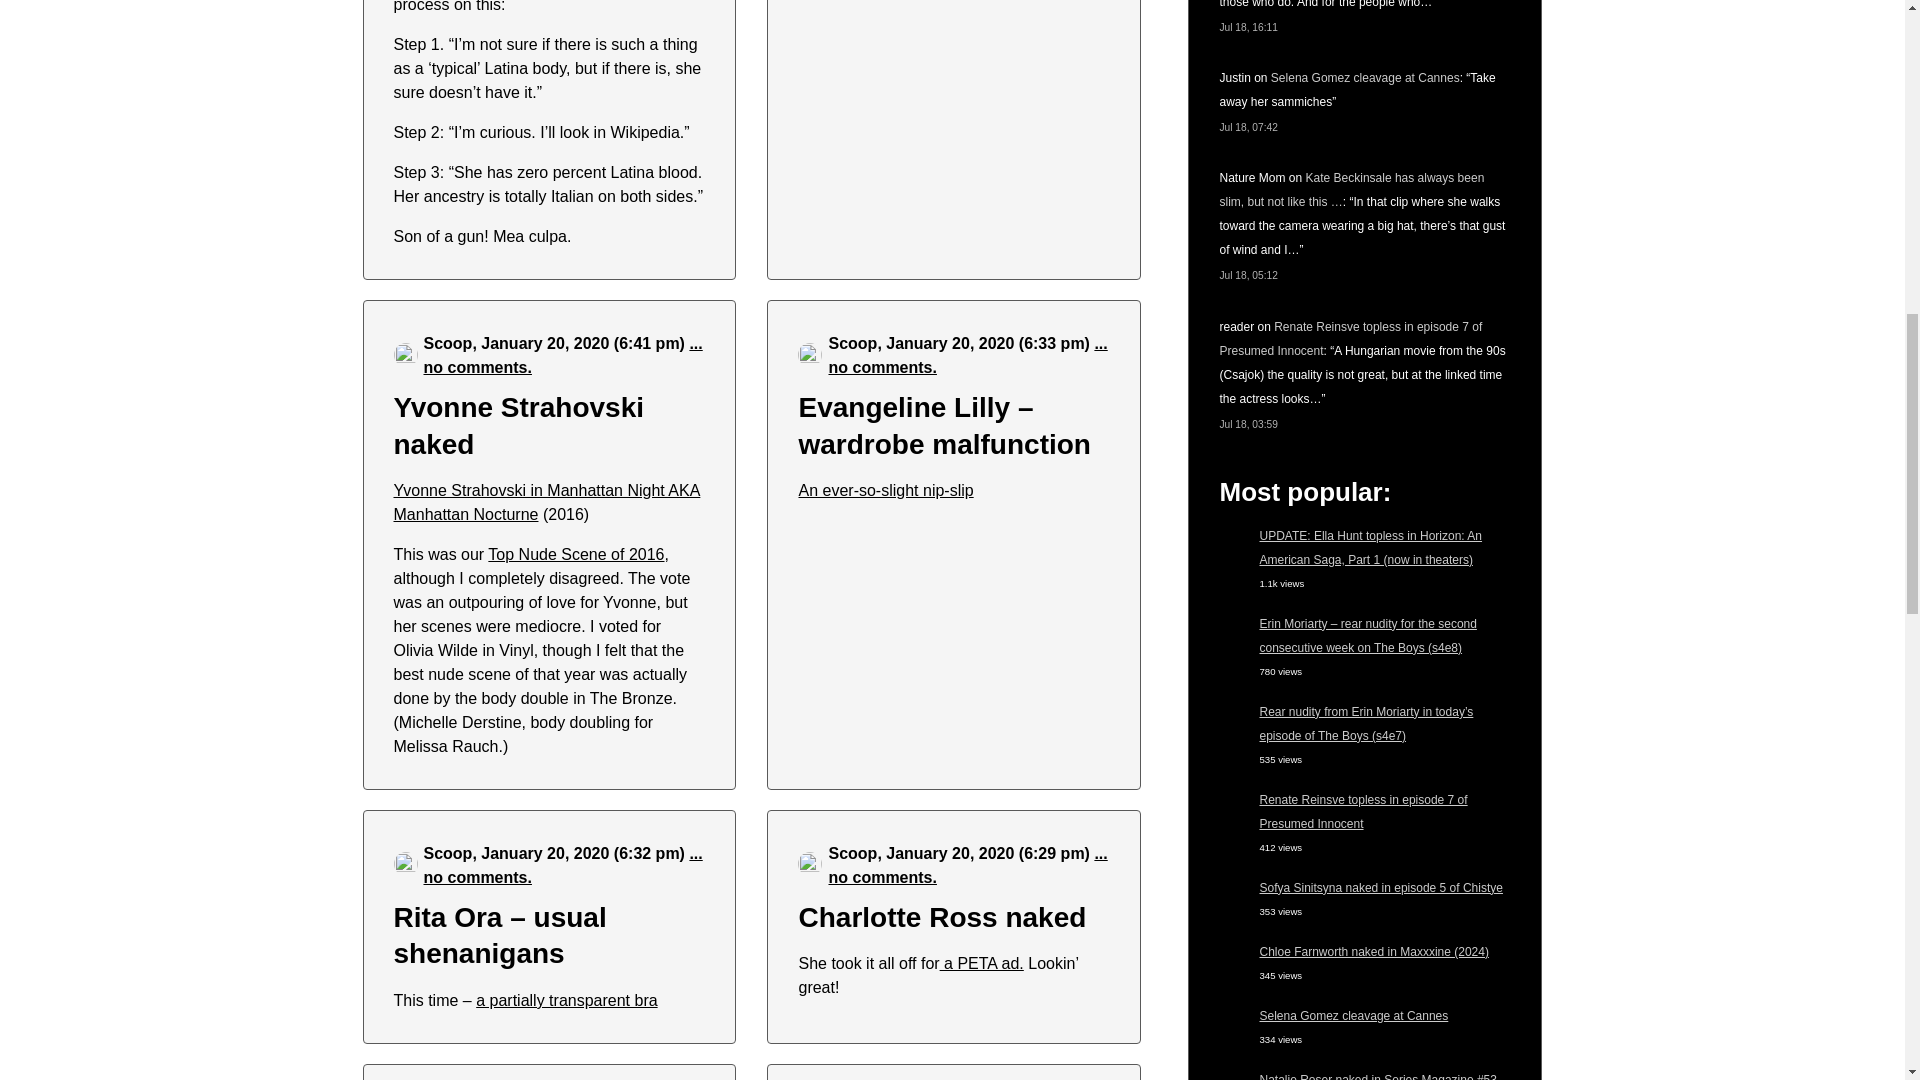 This screenshot has height=1080, width=1920. What do you see at coordinates (546, 502) in the screenshot?
I see `Yvonne Strahovski in Manhattan Night AKA Manhattan Nocturne` at bounding box center [546, 502].